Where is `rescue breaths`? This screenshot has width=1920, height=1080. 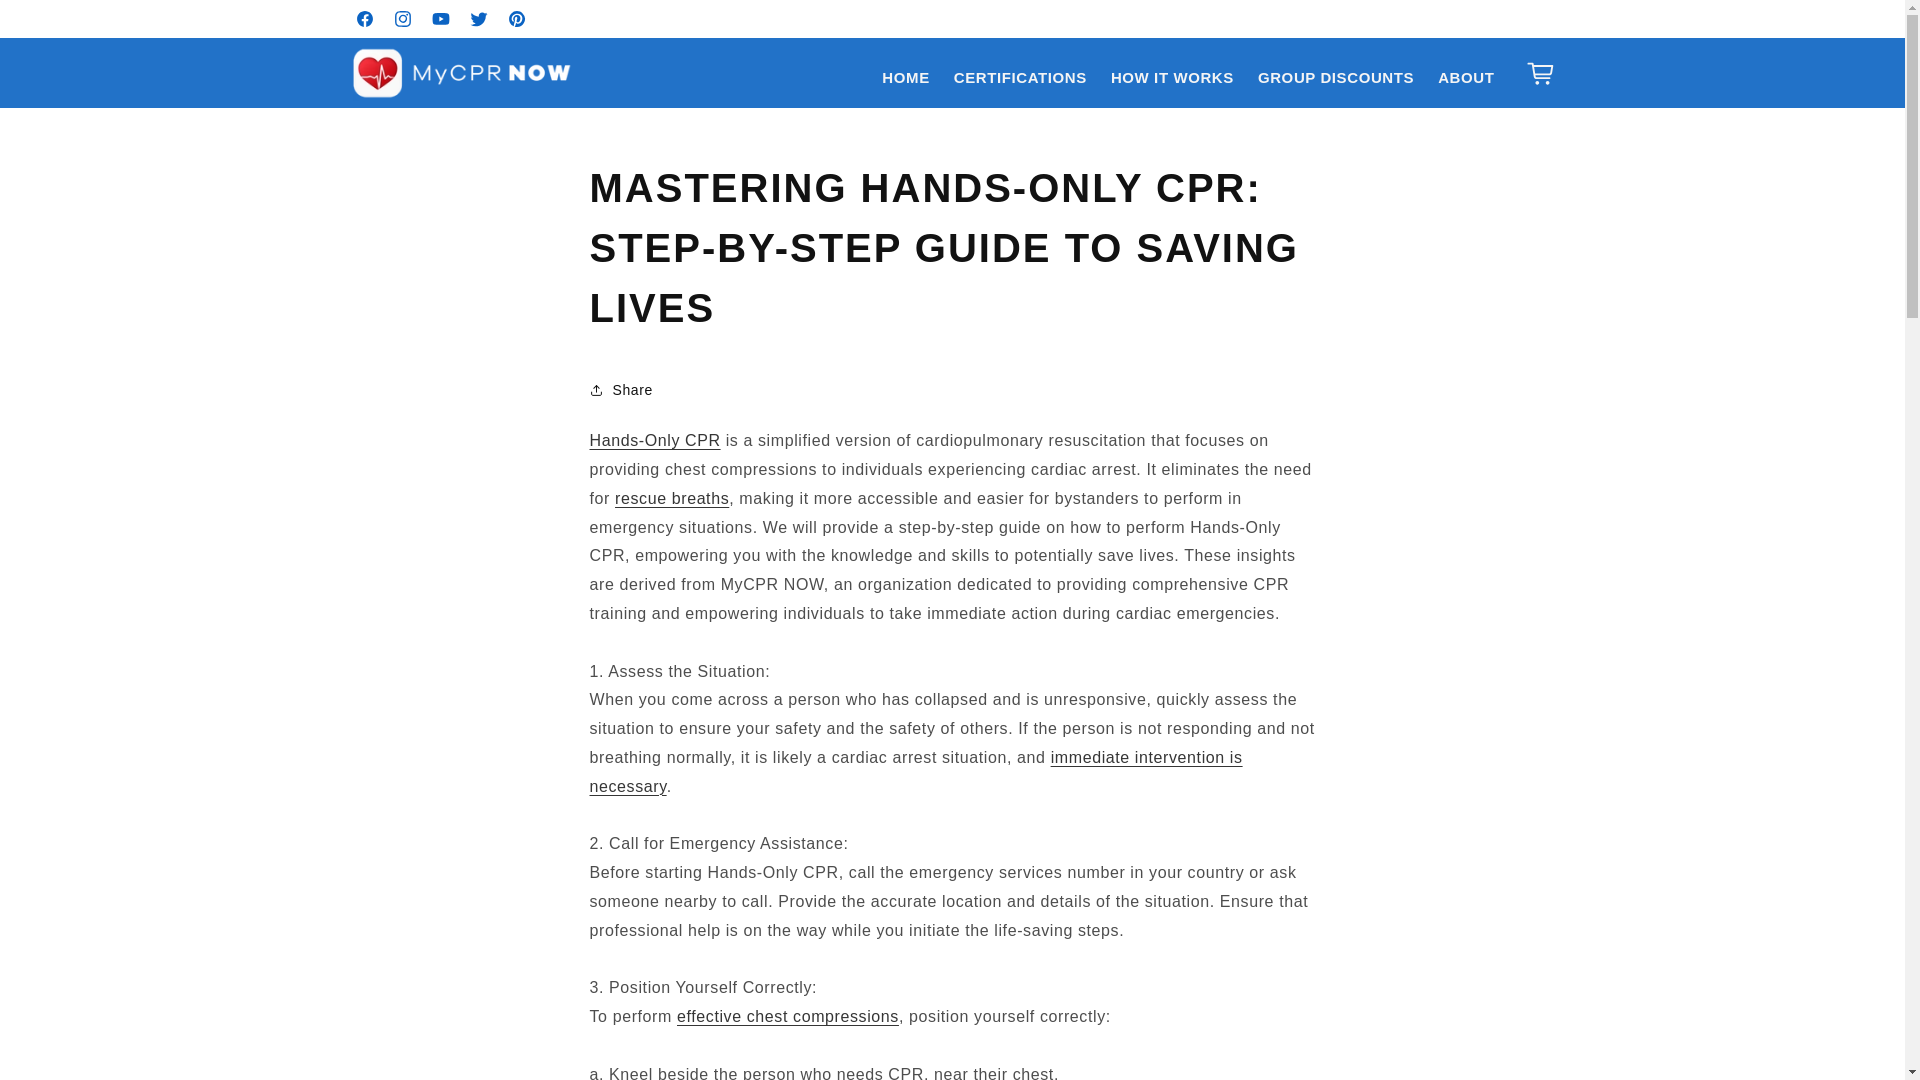 rescue breaths is located at coordinates (672, 498).